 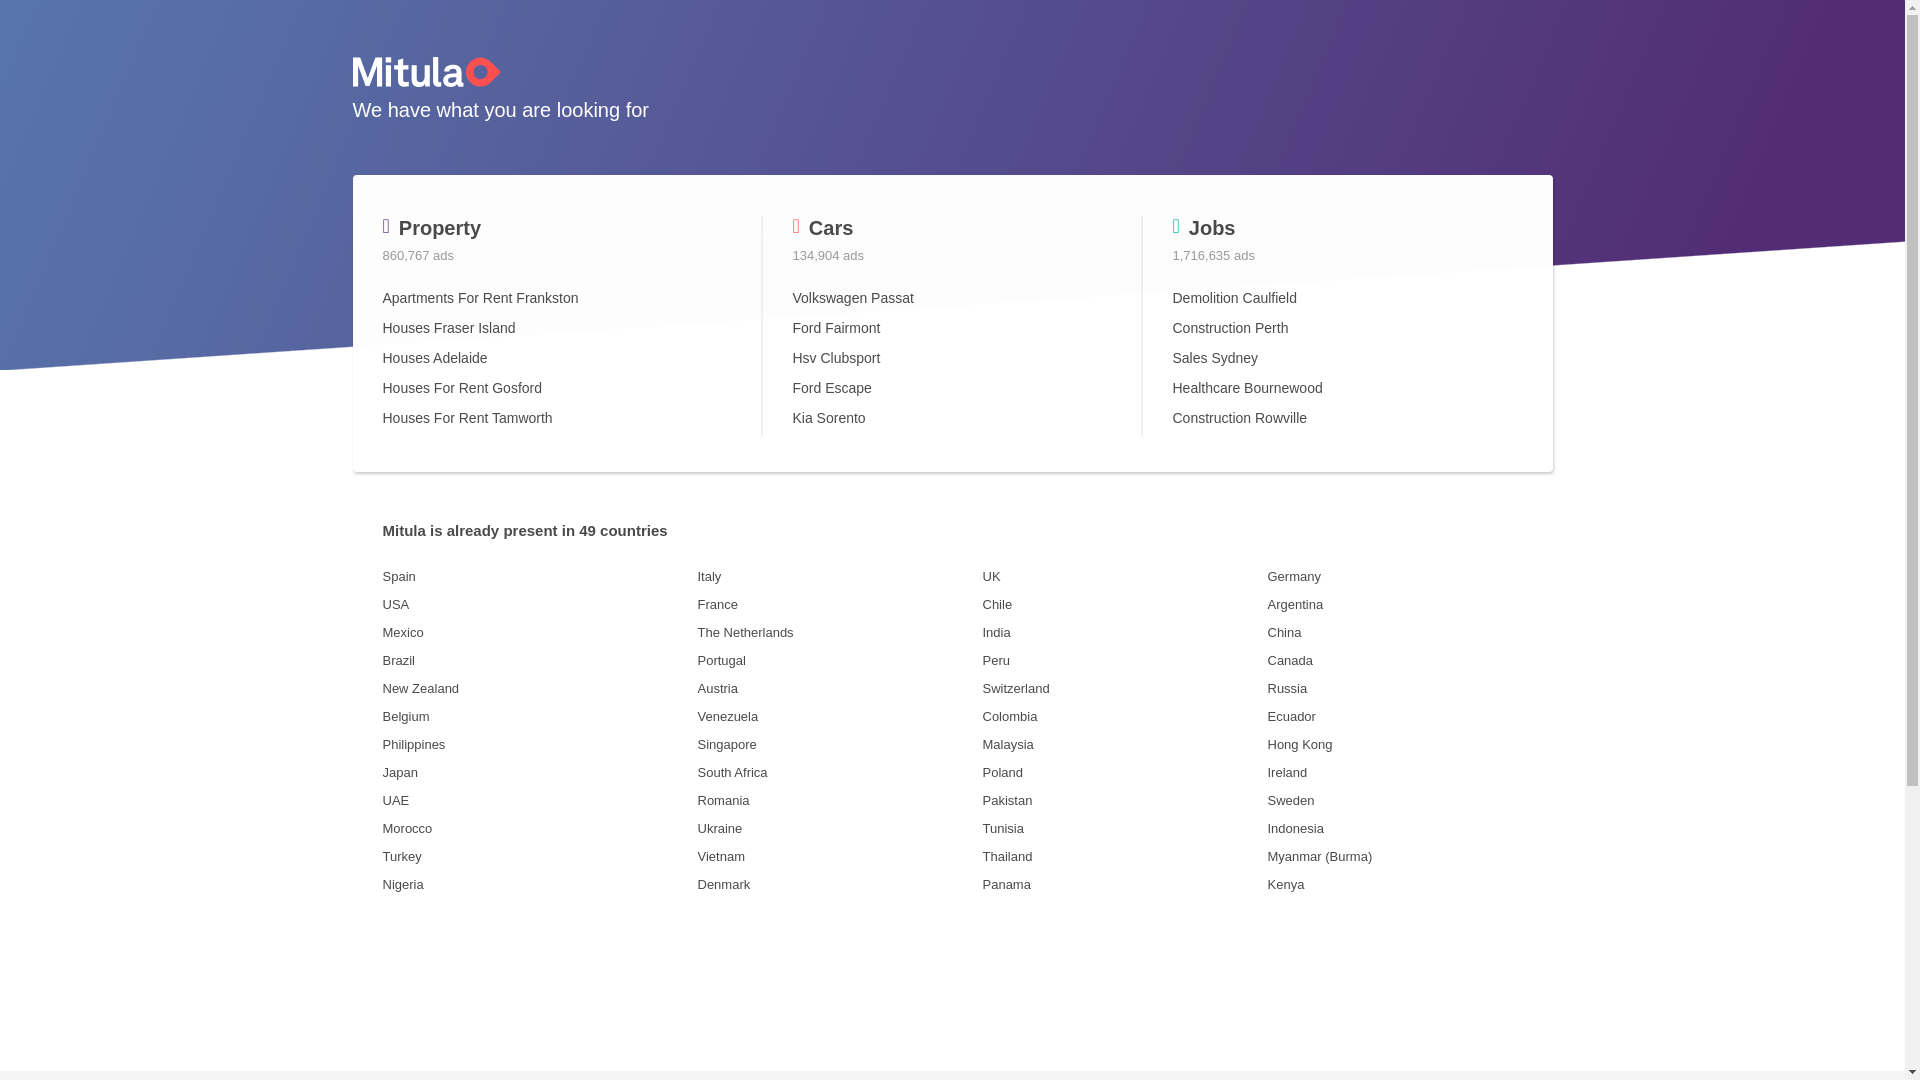 I want to click on South Africa, so click(x=826, y=772).